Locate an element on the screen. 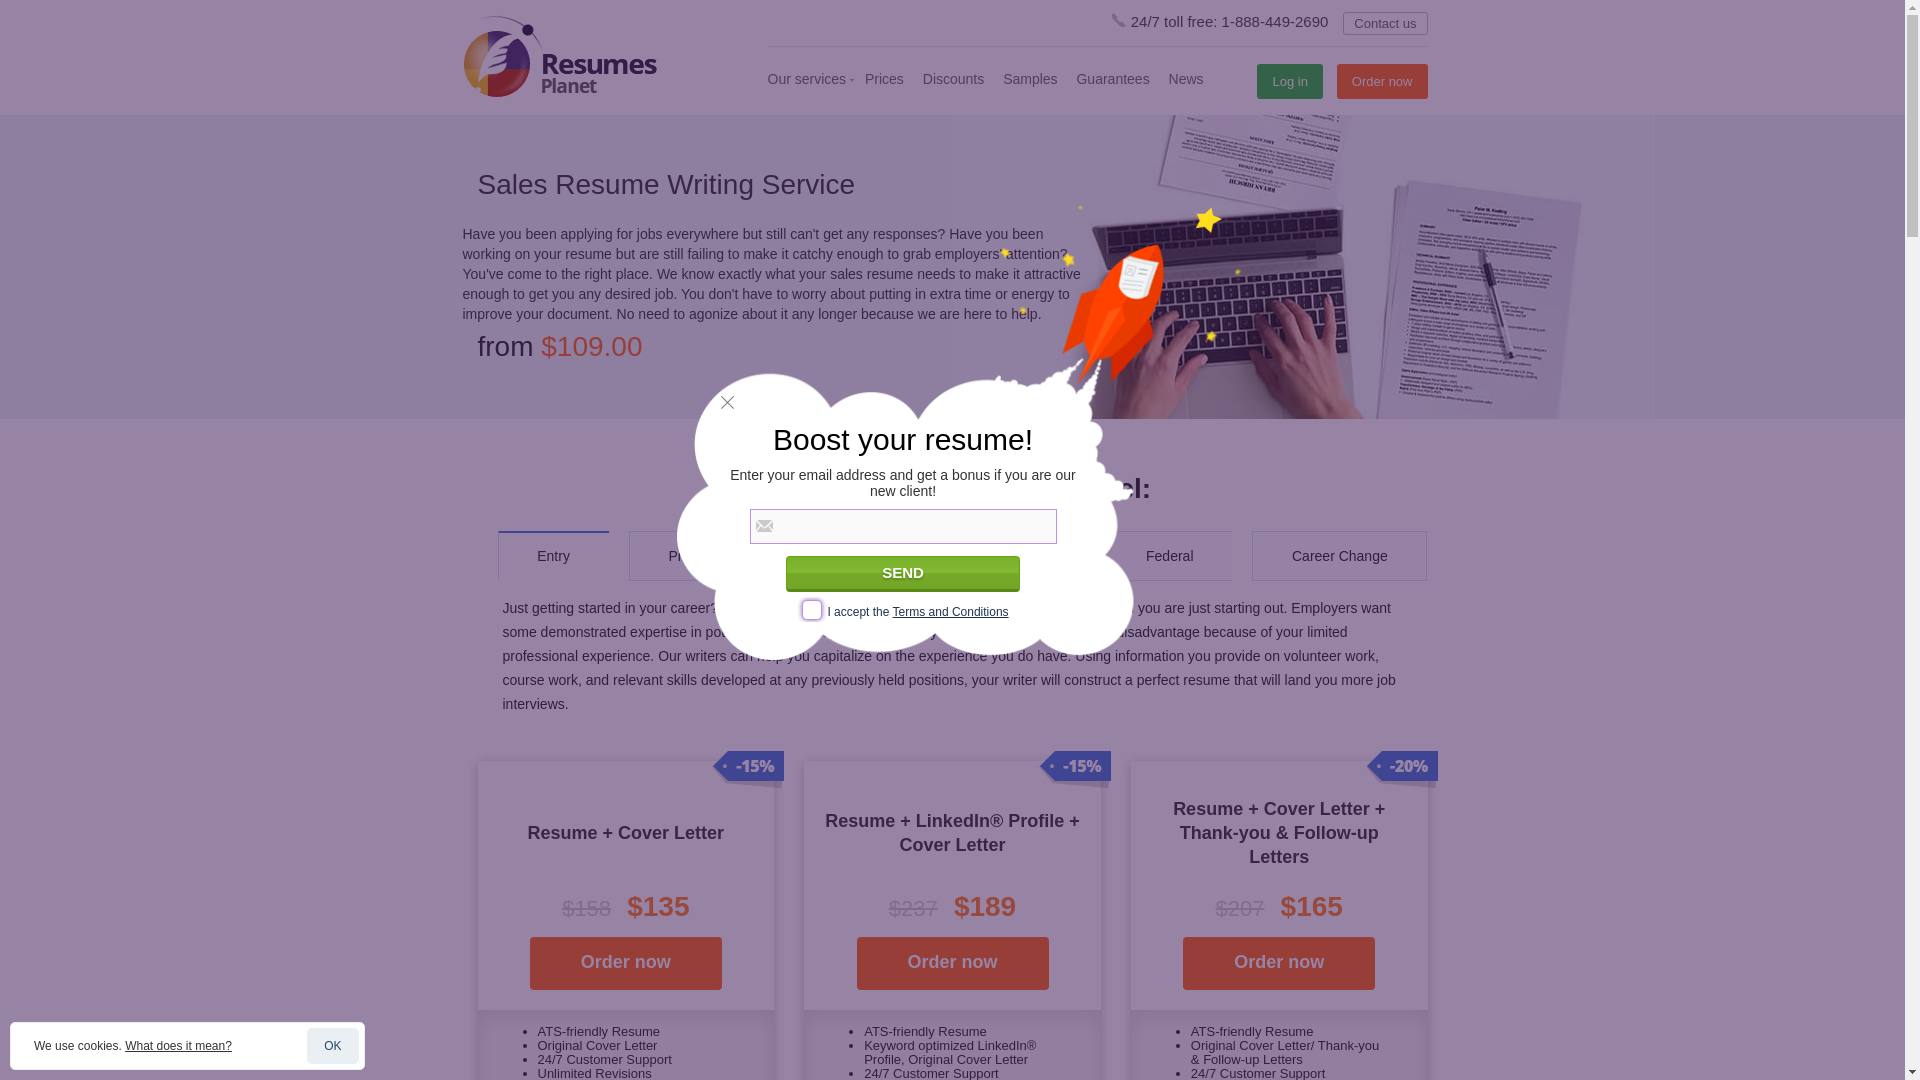  Our services is located at coordinates (807, 79).